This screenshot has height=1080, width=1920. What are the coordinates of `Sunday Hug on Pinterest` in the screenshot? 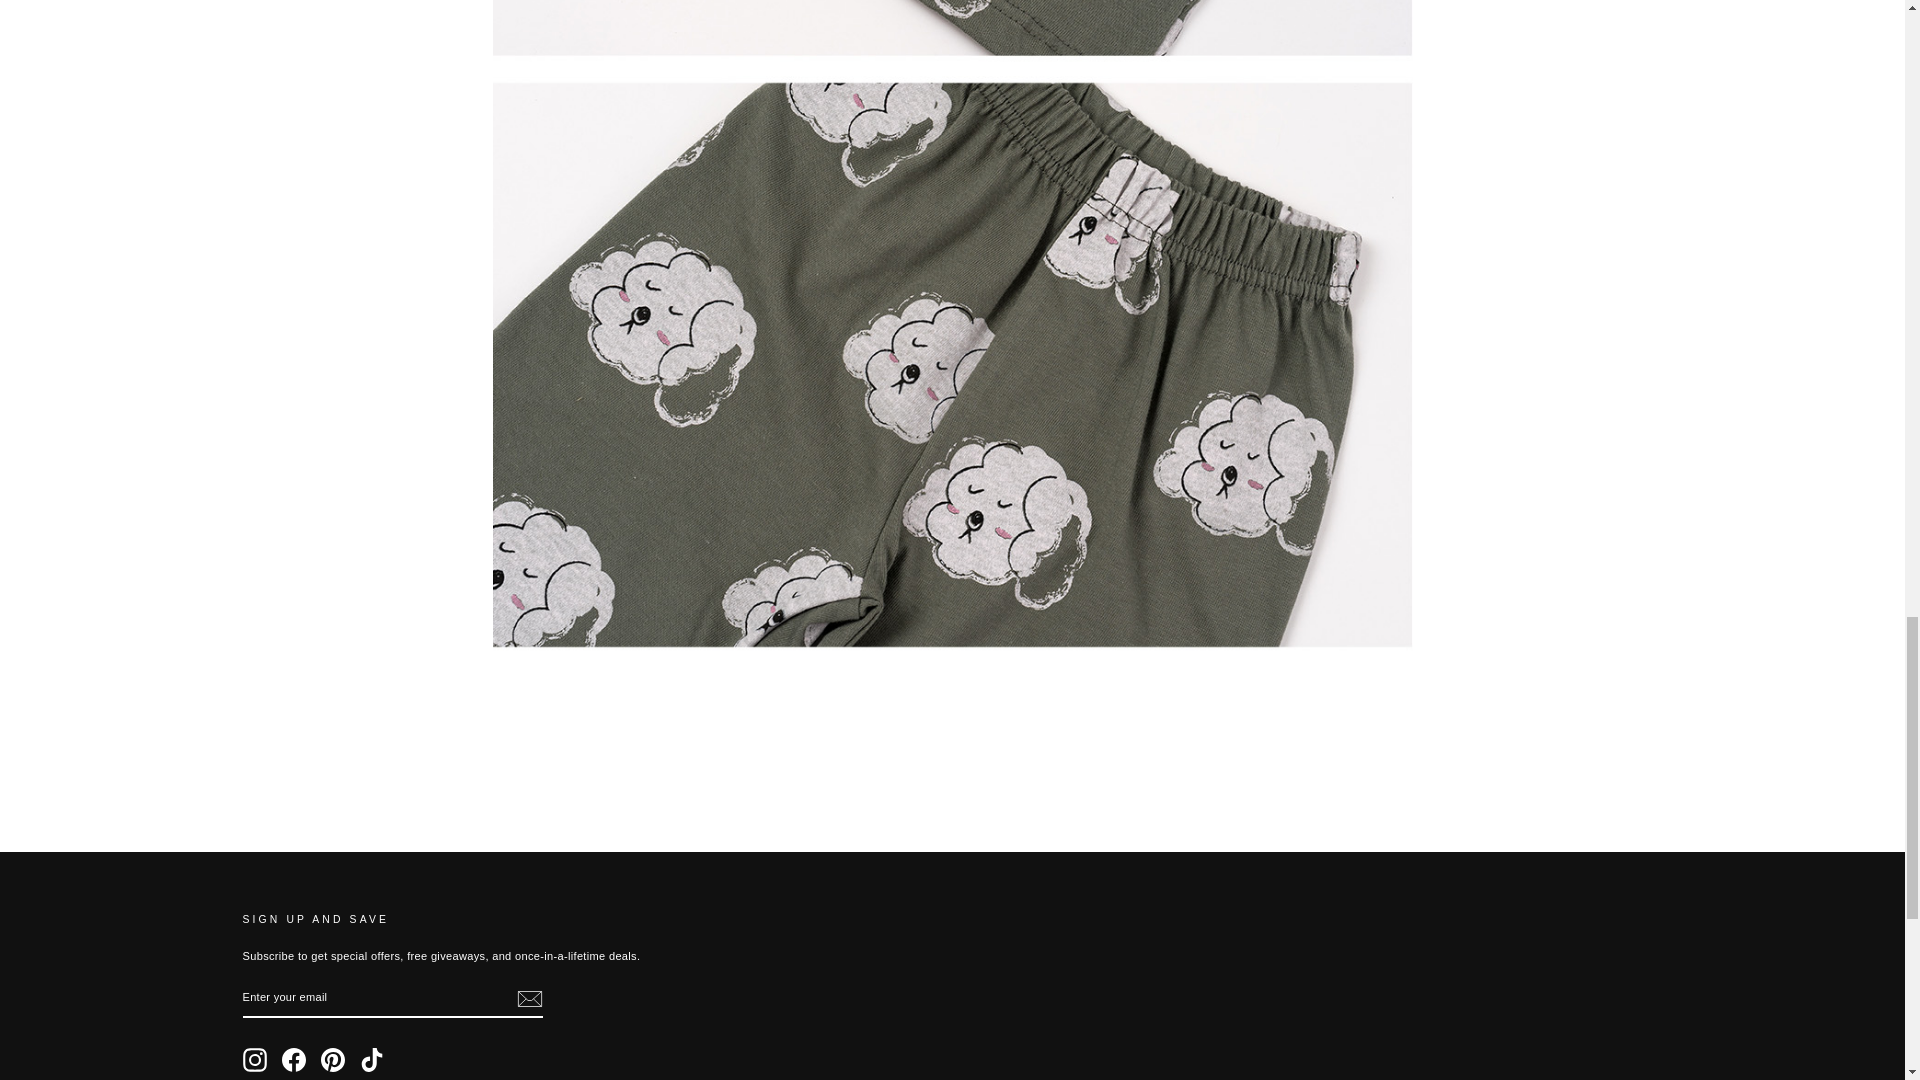 It's located at (332, 1060).